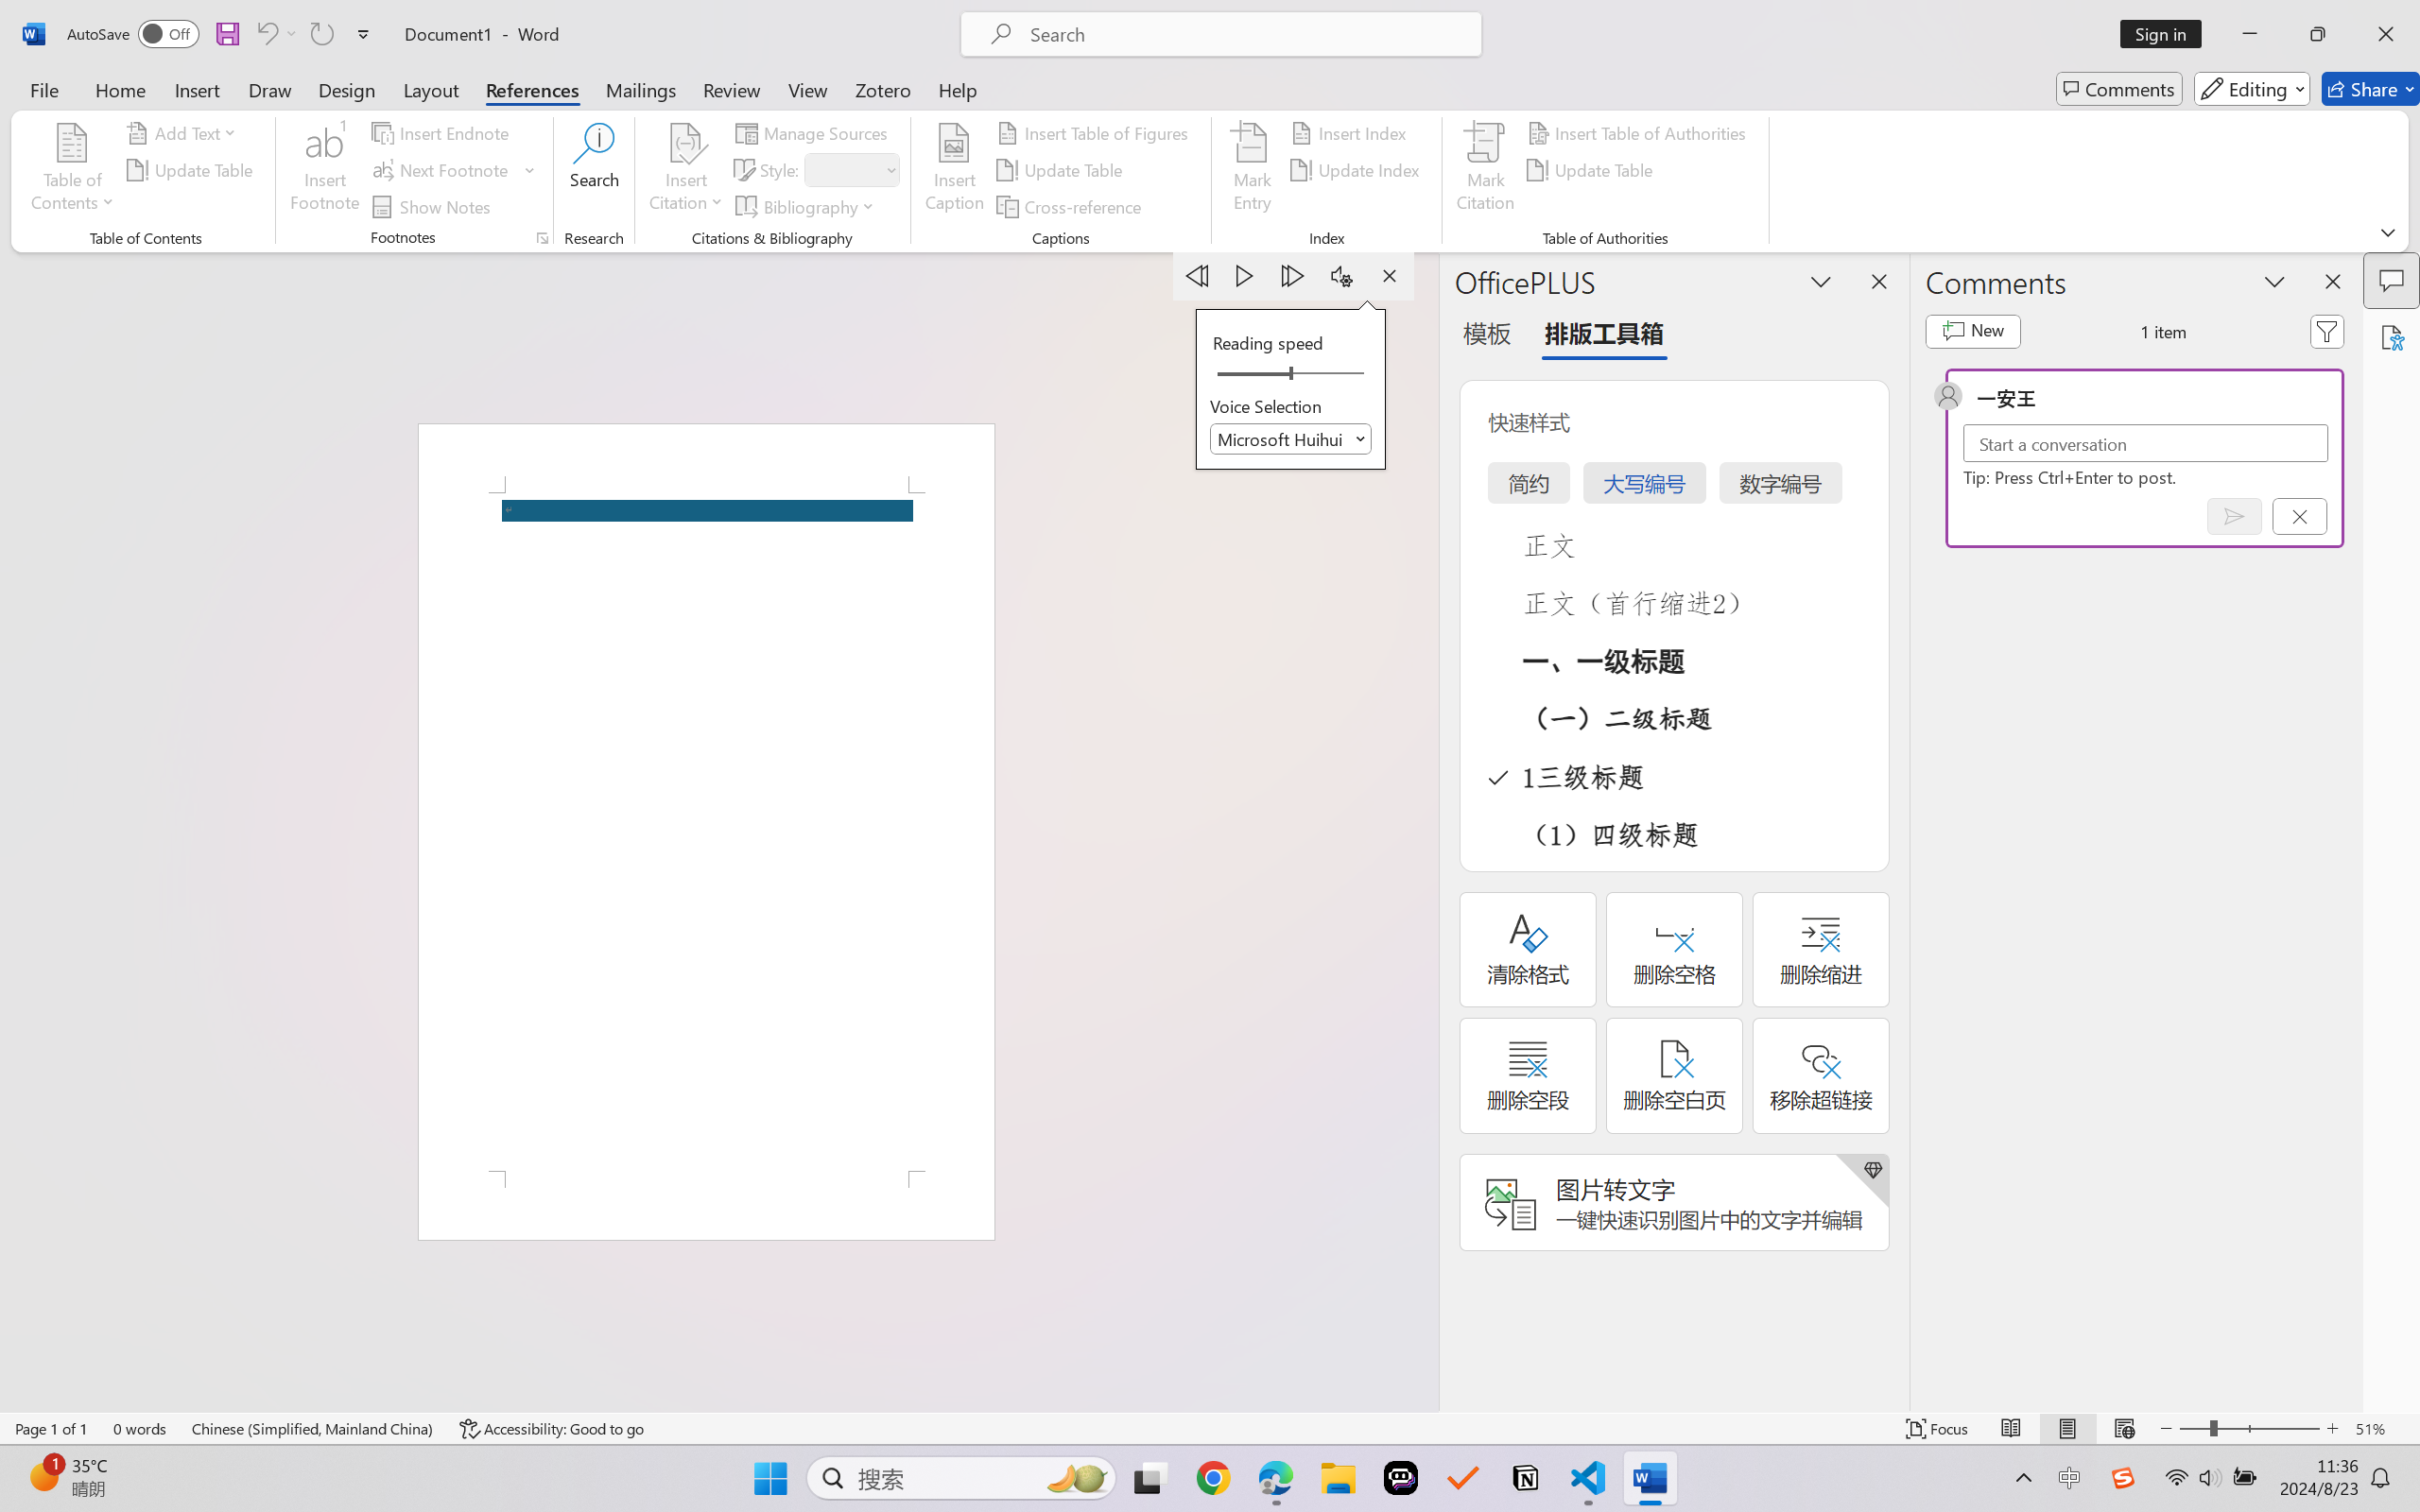  What do you see at coordinates (2392, 336) in the screenshot?
I see `Accessibility Assistant` at bounding box center [2392, 336].